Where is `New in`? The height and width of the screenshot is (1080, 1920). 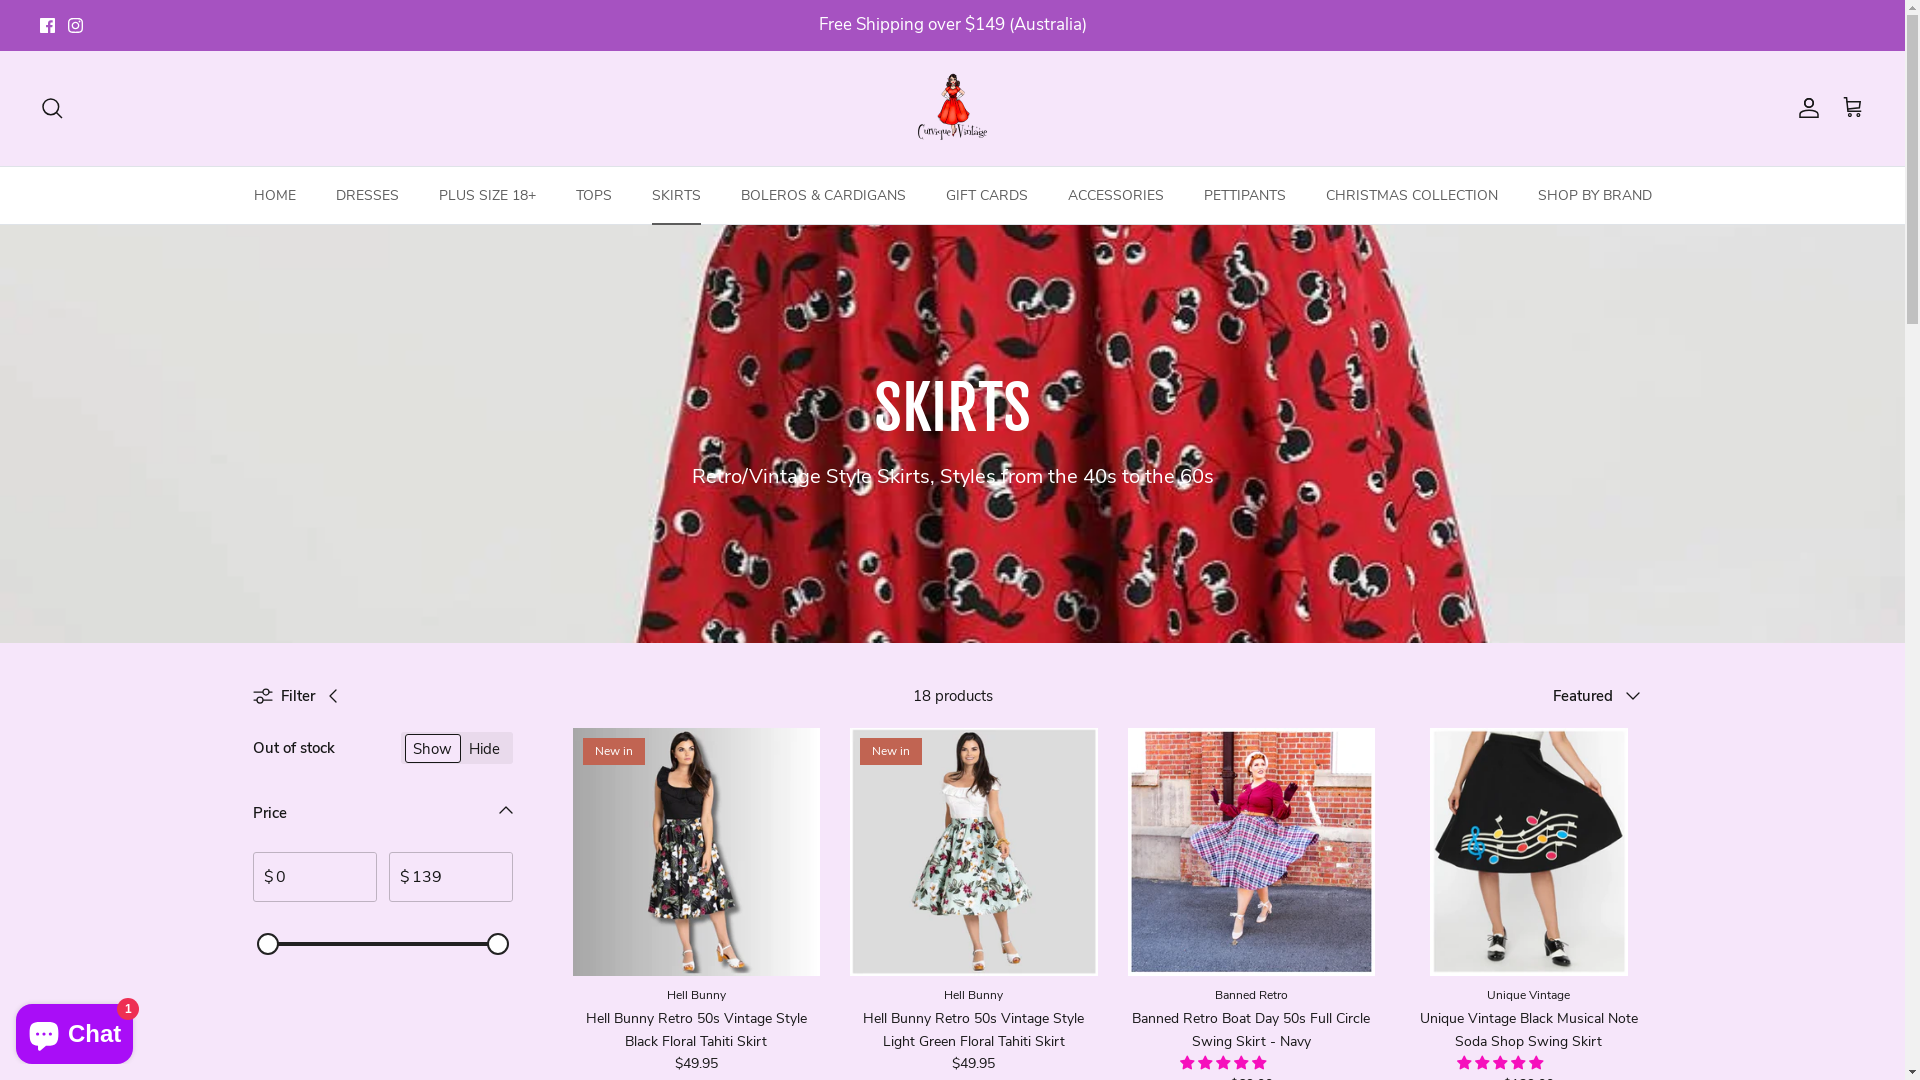 New in is located at coordinates (696, 852).